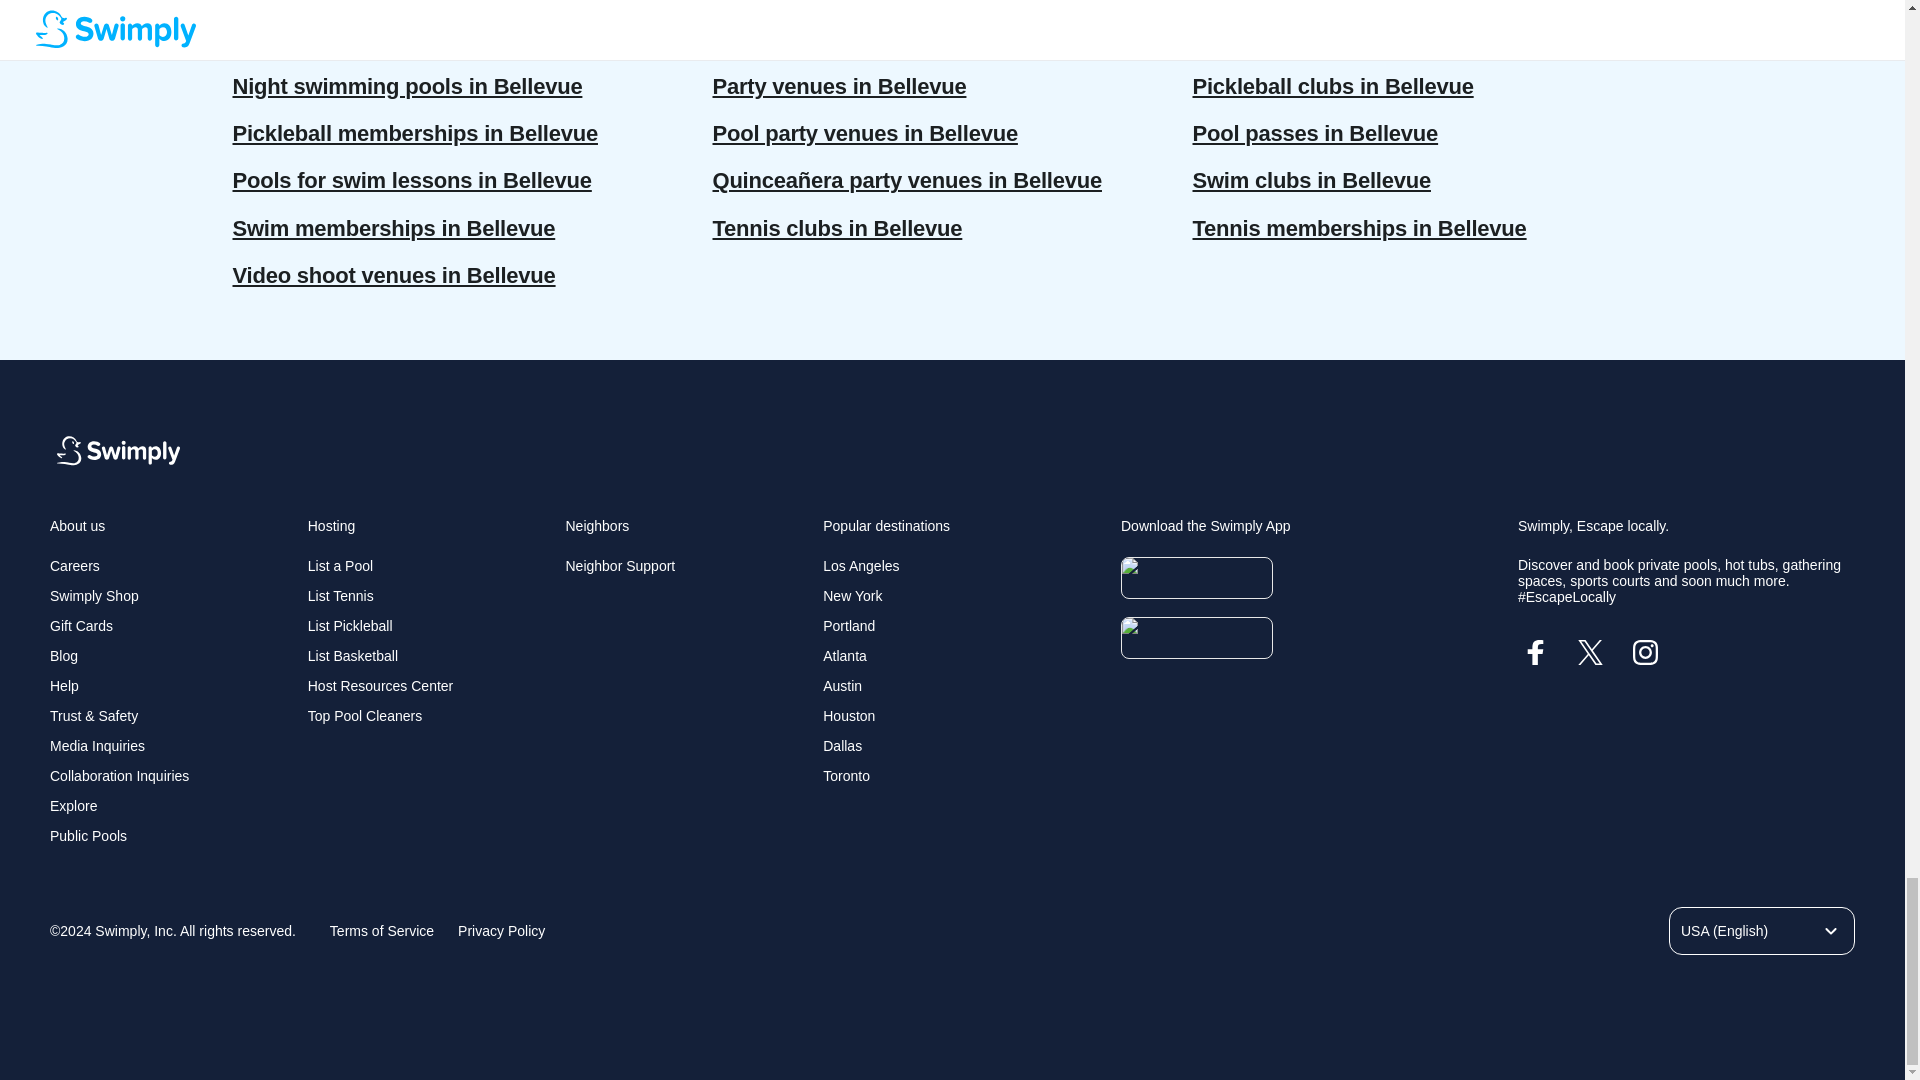 The image size is (1920, 1080). What do you see at coordinates (64, 686) in the screenshot?
I see `Help` at bounding box center [64, 686].